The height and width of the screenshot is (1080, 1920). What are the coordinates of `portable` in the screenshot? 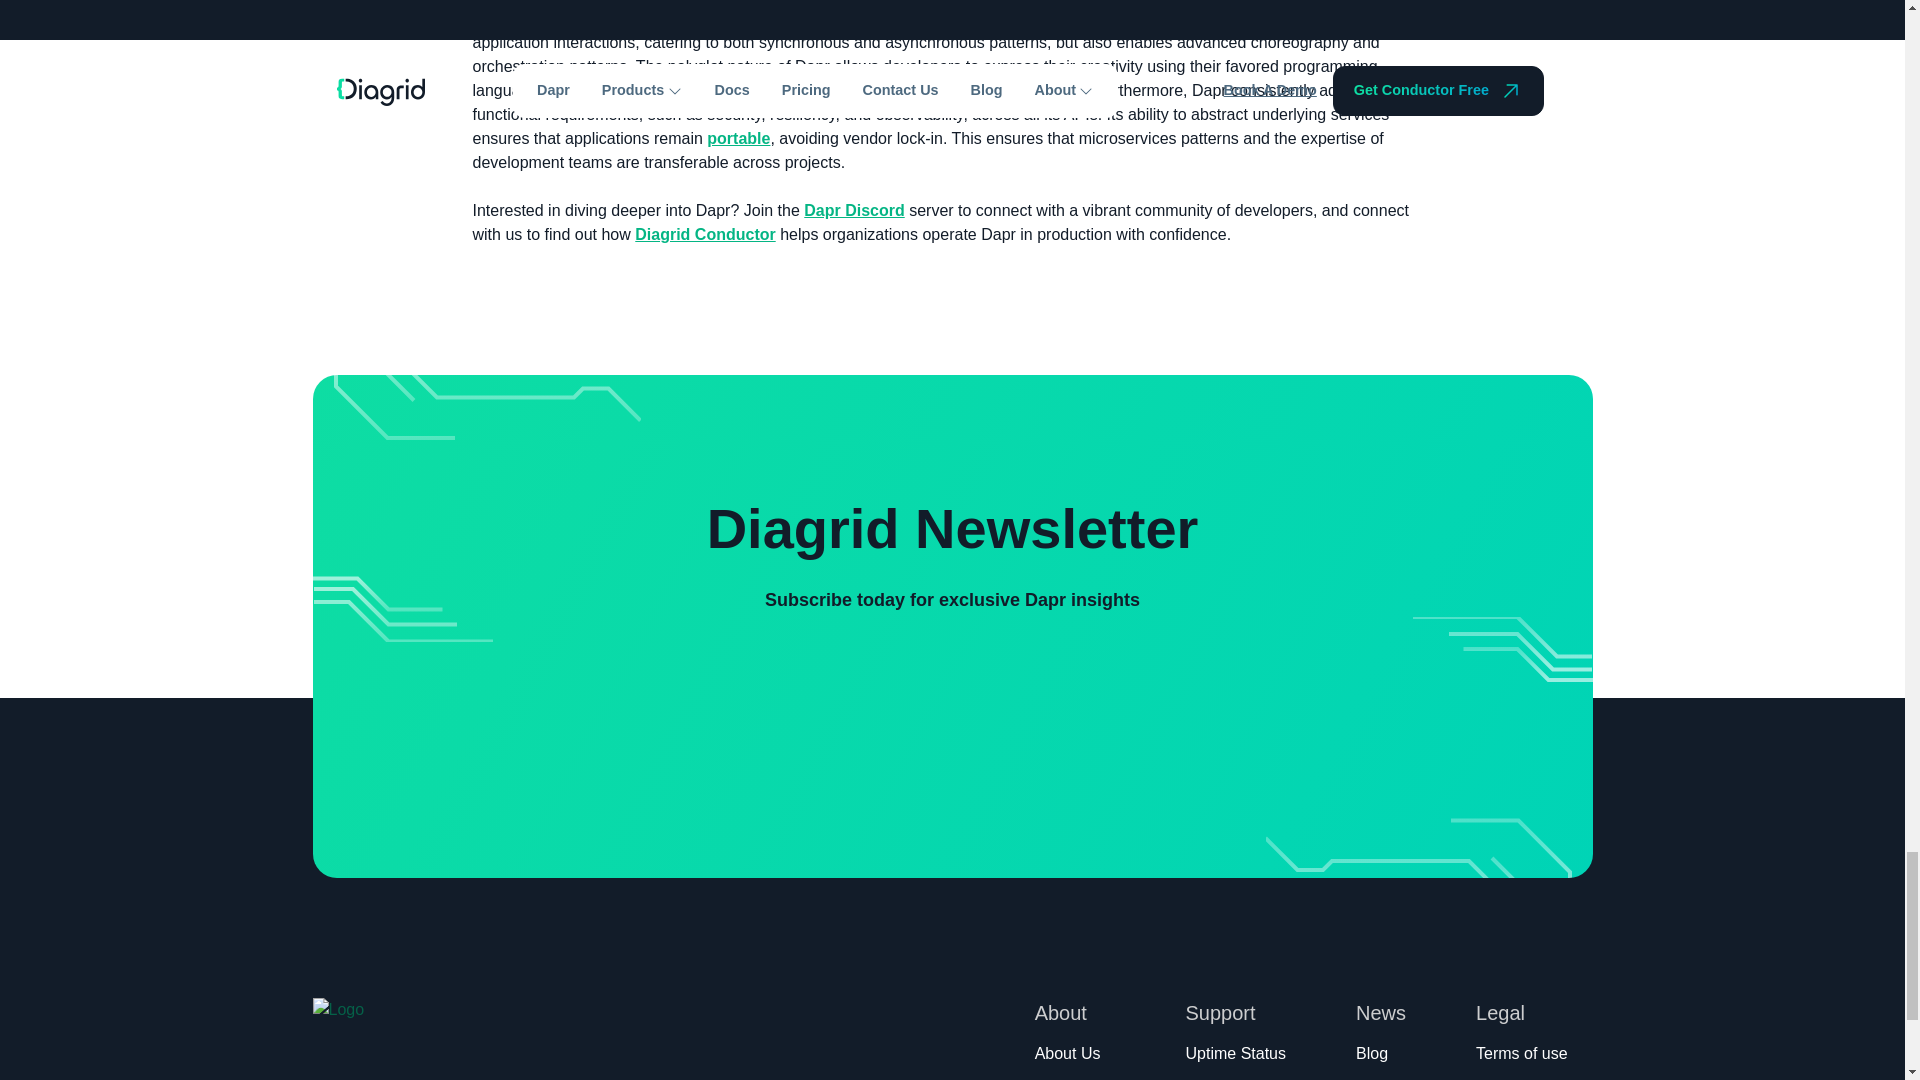 It's located at (738, 138).